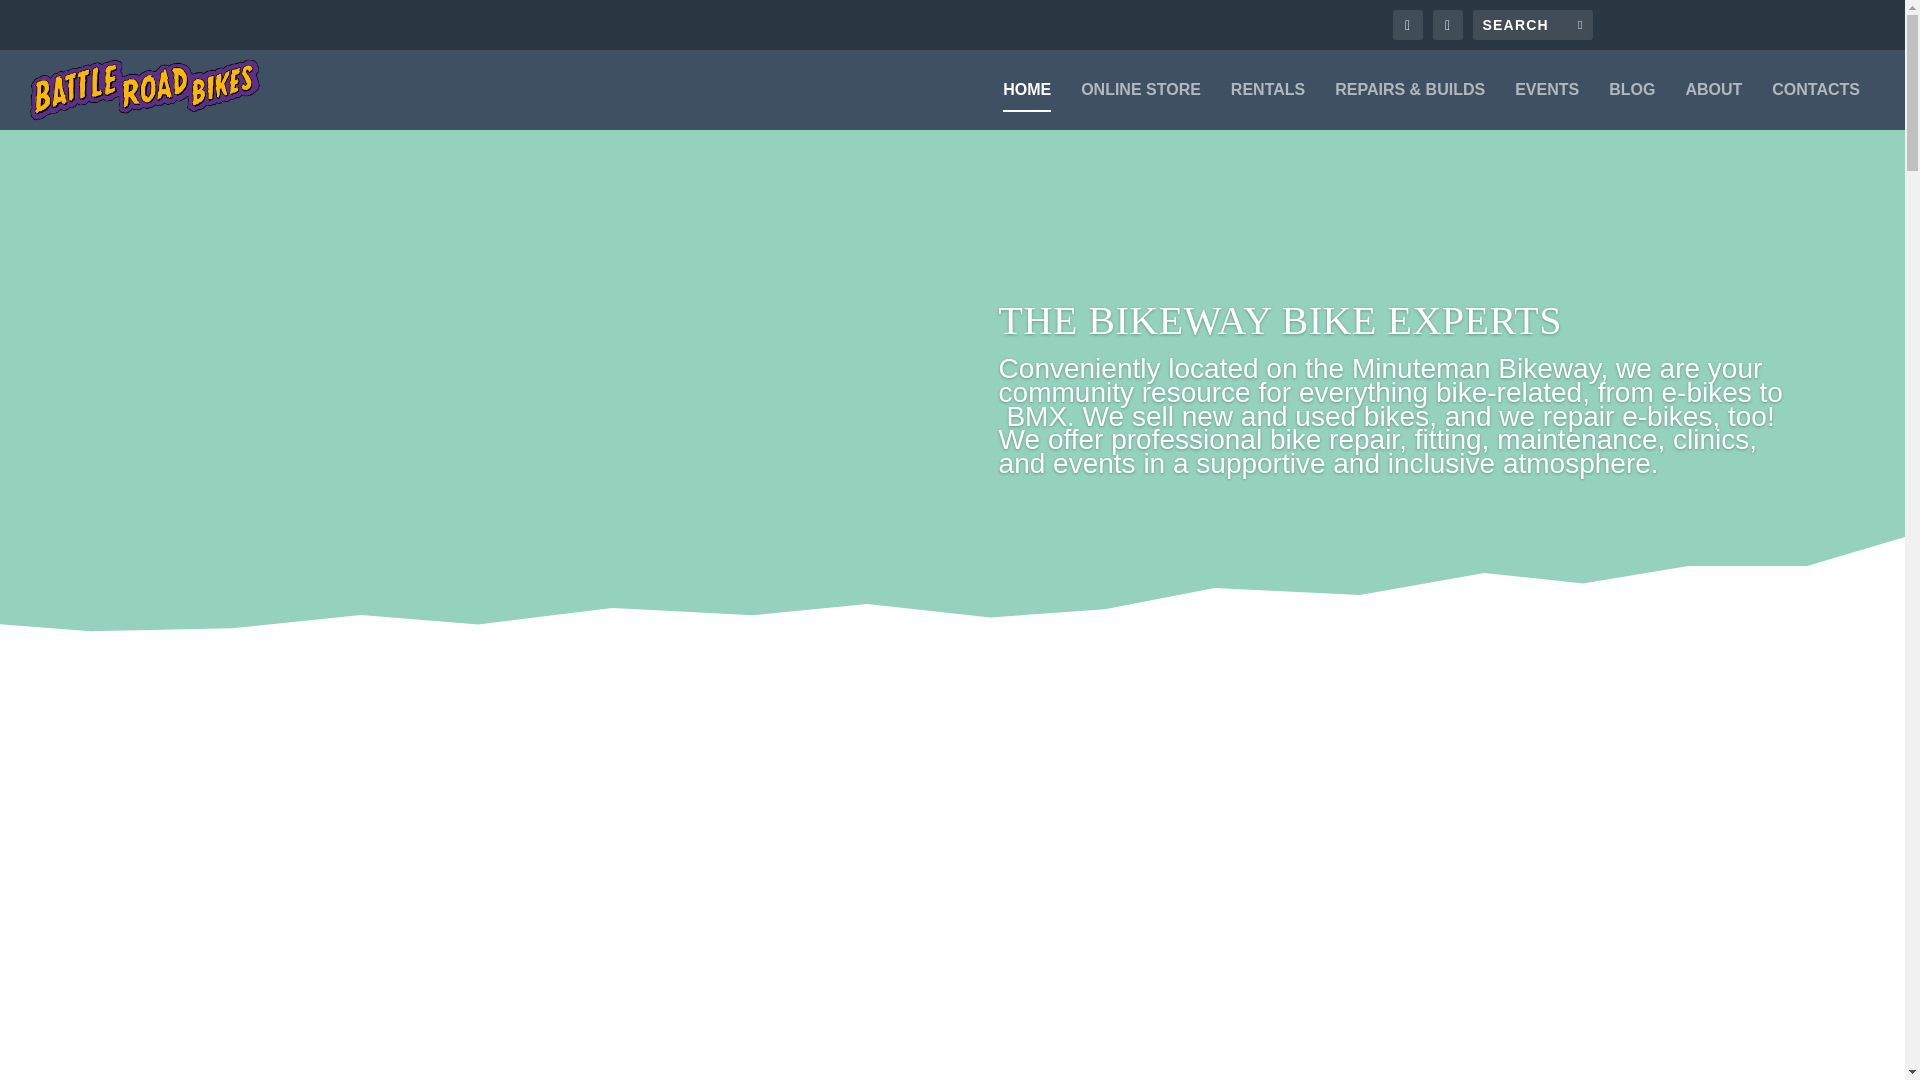 Image resolution: width=1920 pixels, height=1080 pixels. I want to click on HOME, so click(1026, 106).